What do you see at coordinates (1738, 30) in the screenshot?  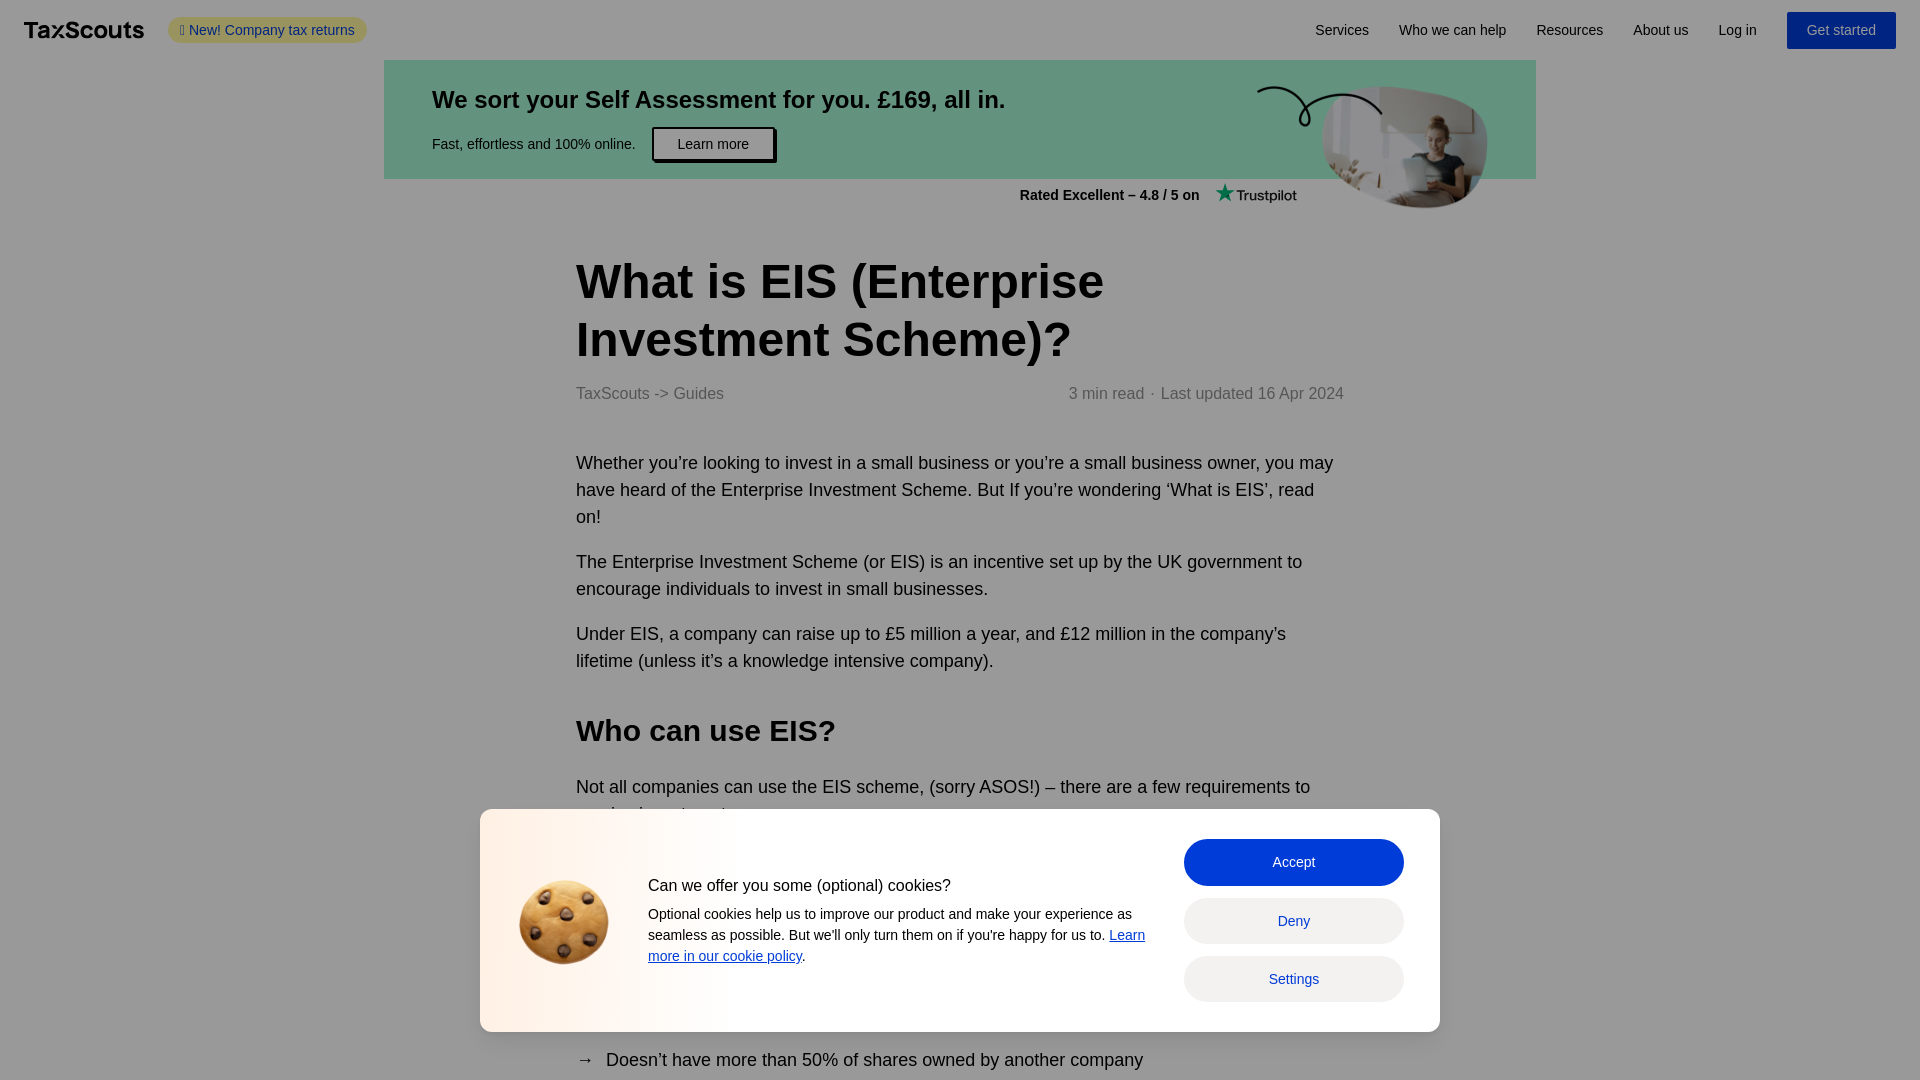 I see `Log in` at bounding box center [1738, 30].